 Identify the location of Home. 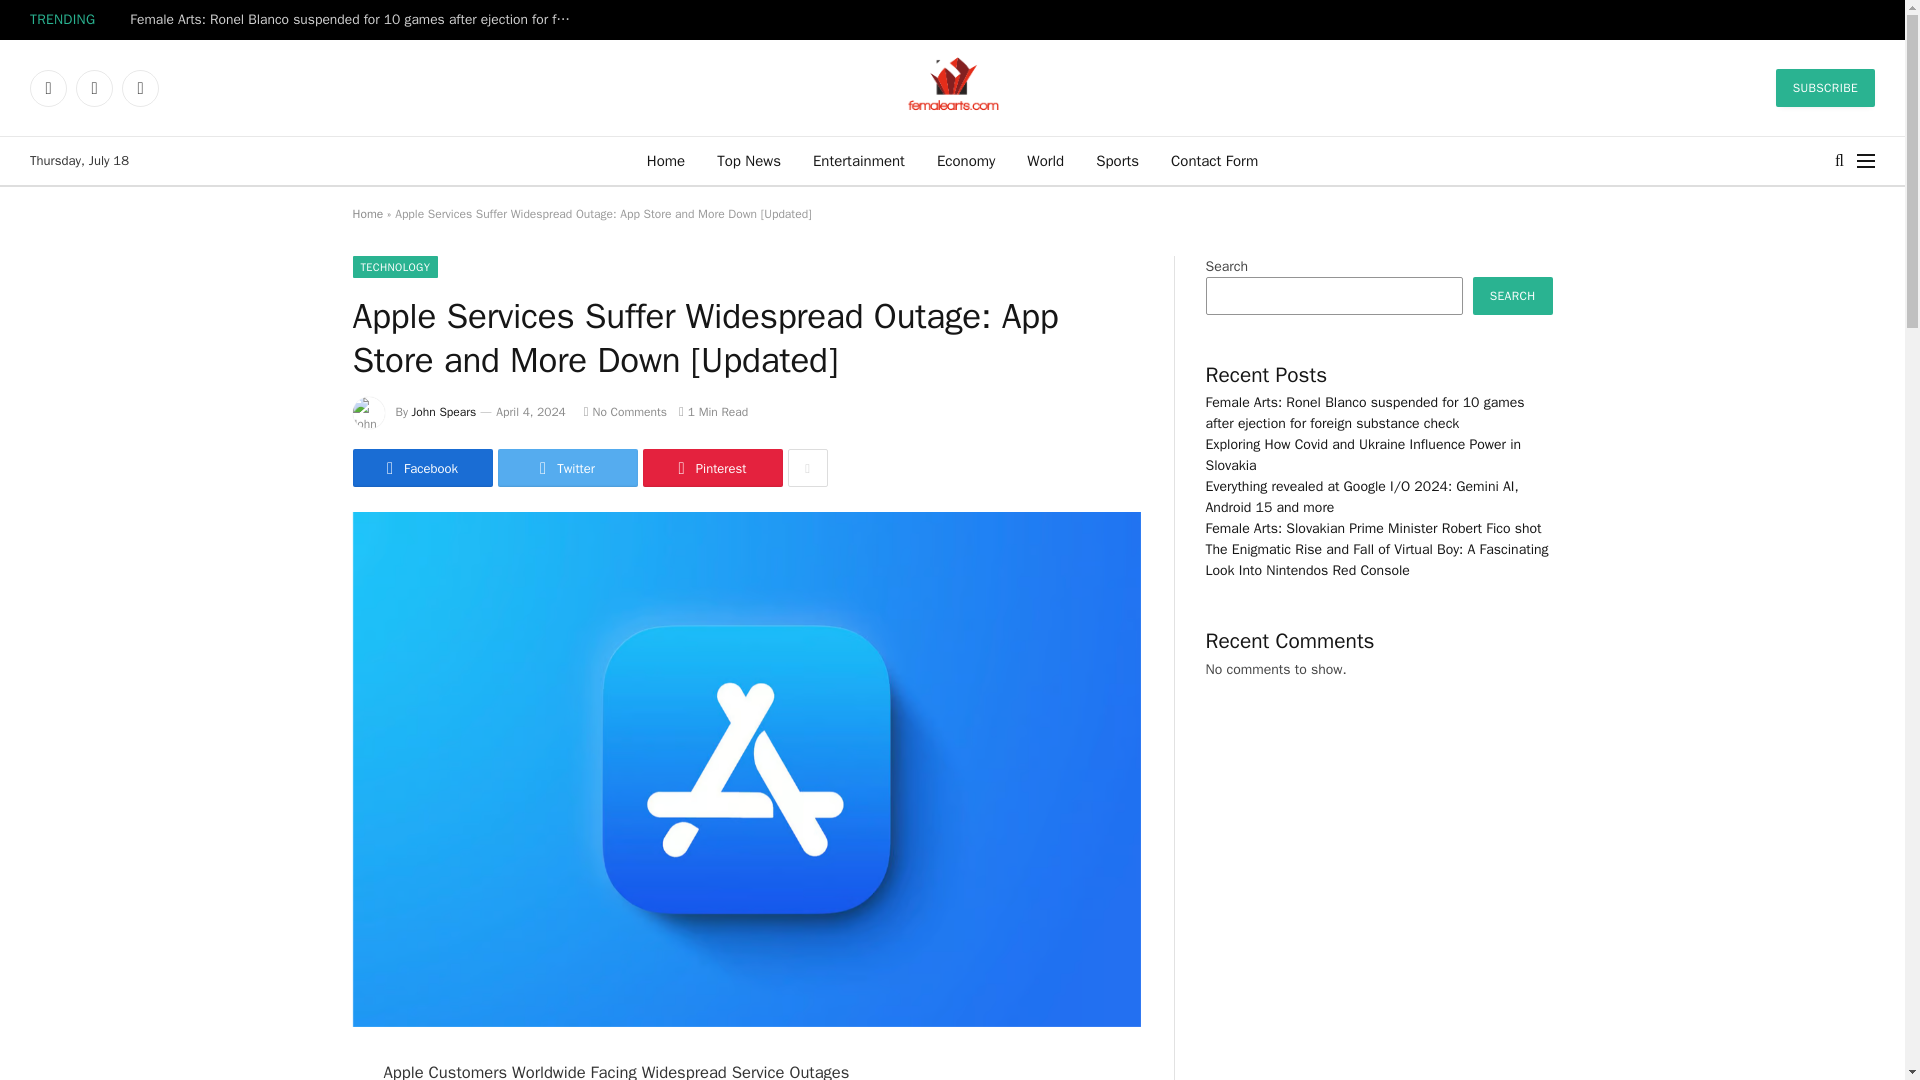
(366, 214).